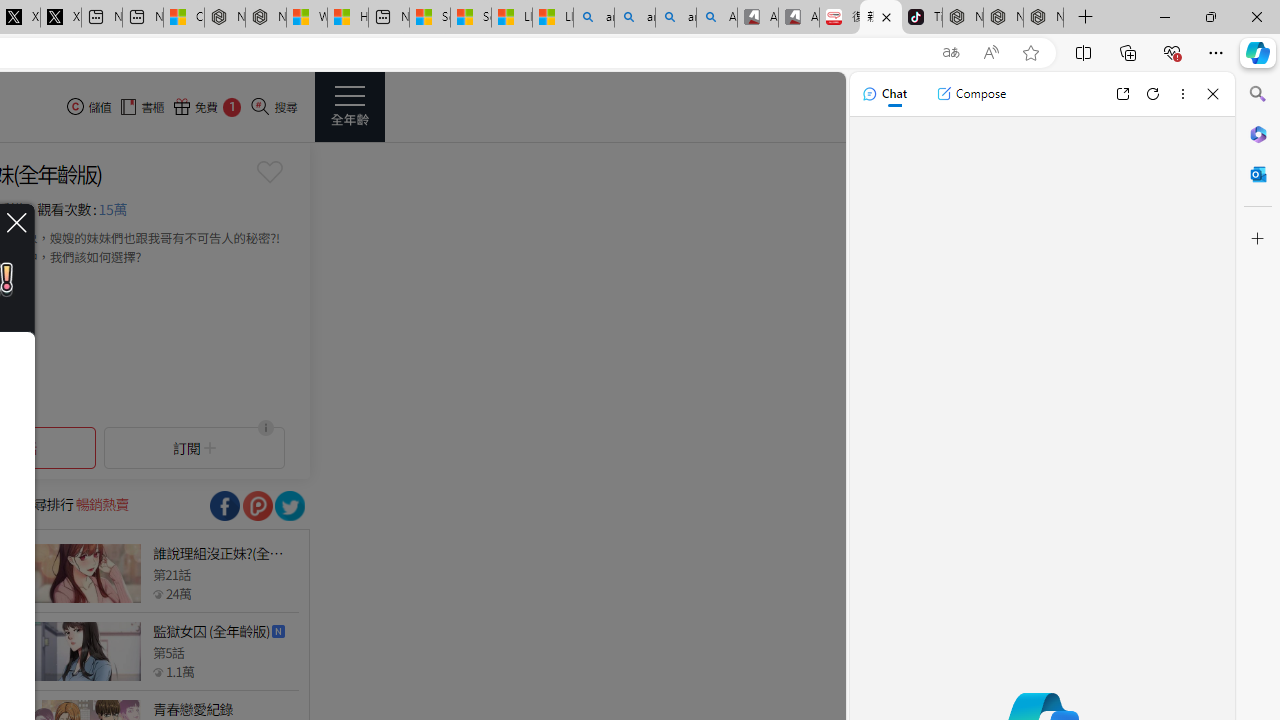 This screenshot has height=720, width=1280. What do you see at coordinates (1044, 18) in the screenshot?
I see `Nordace - Siena Pro 15 Essential Set` at bounding box center [1044, 18].